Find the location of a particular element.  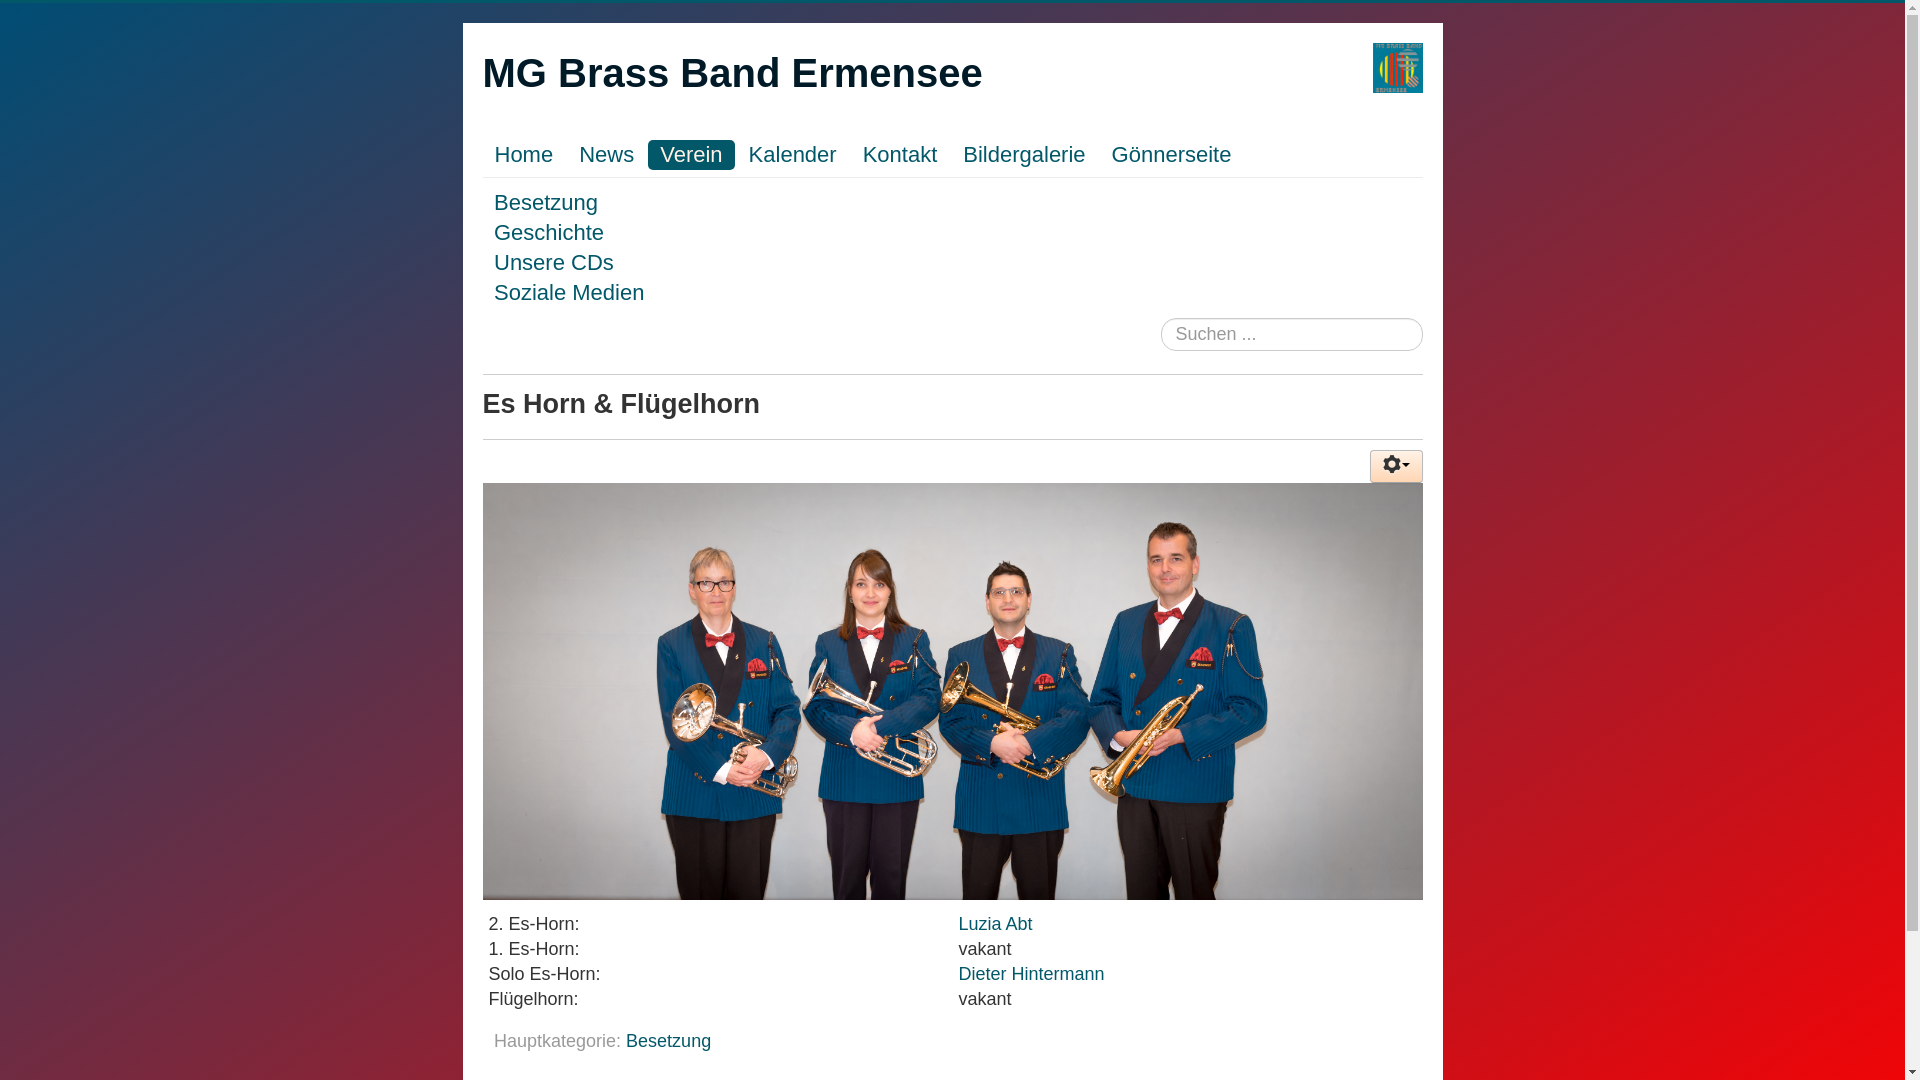

Besetzung is located at coordinates (546, 202).